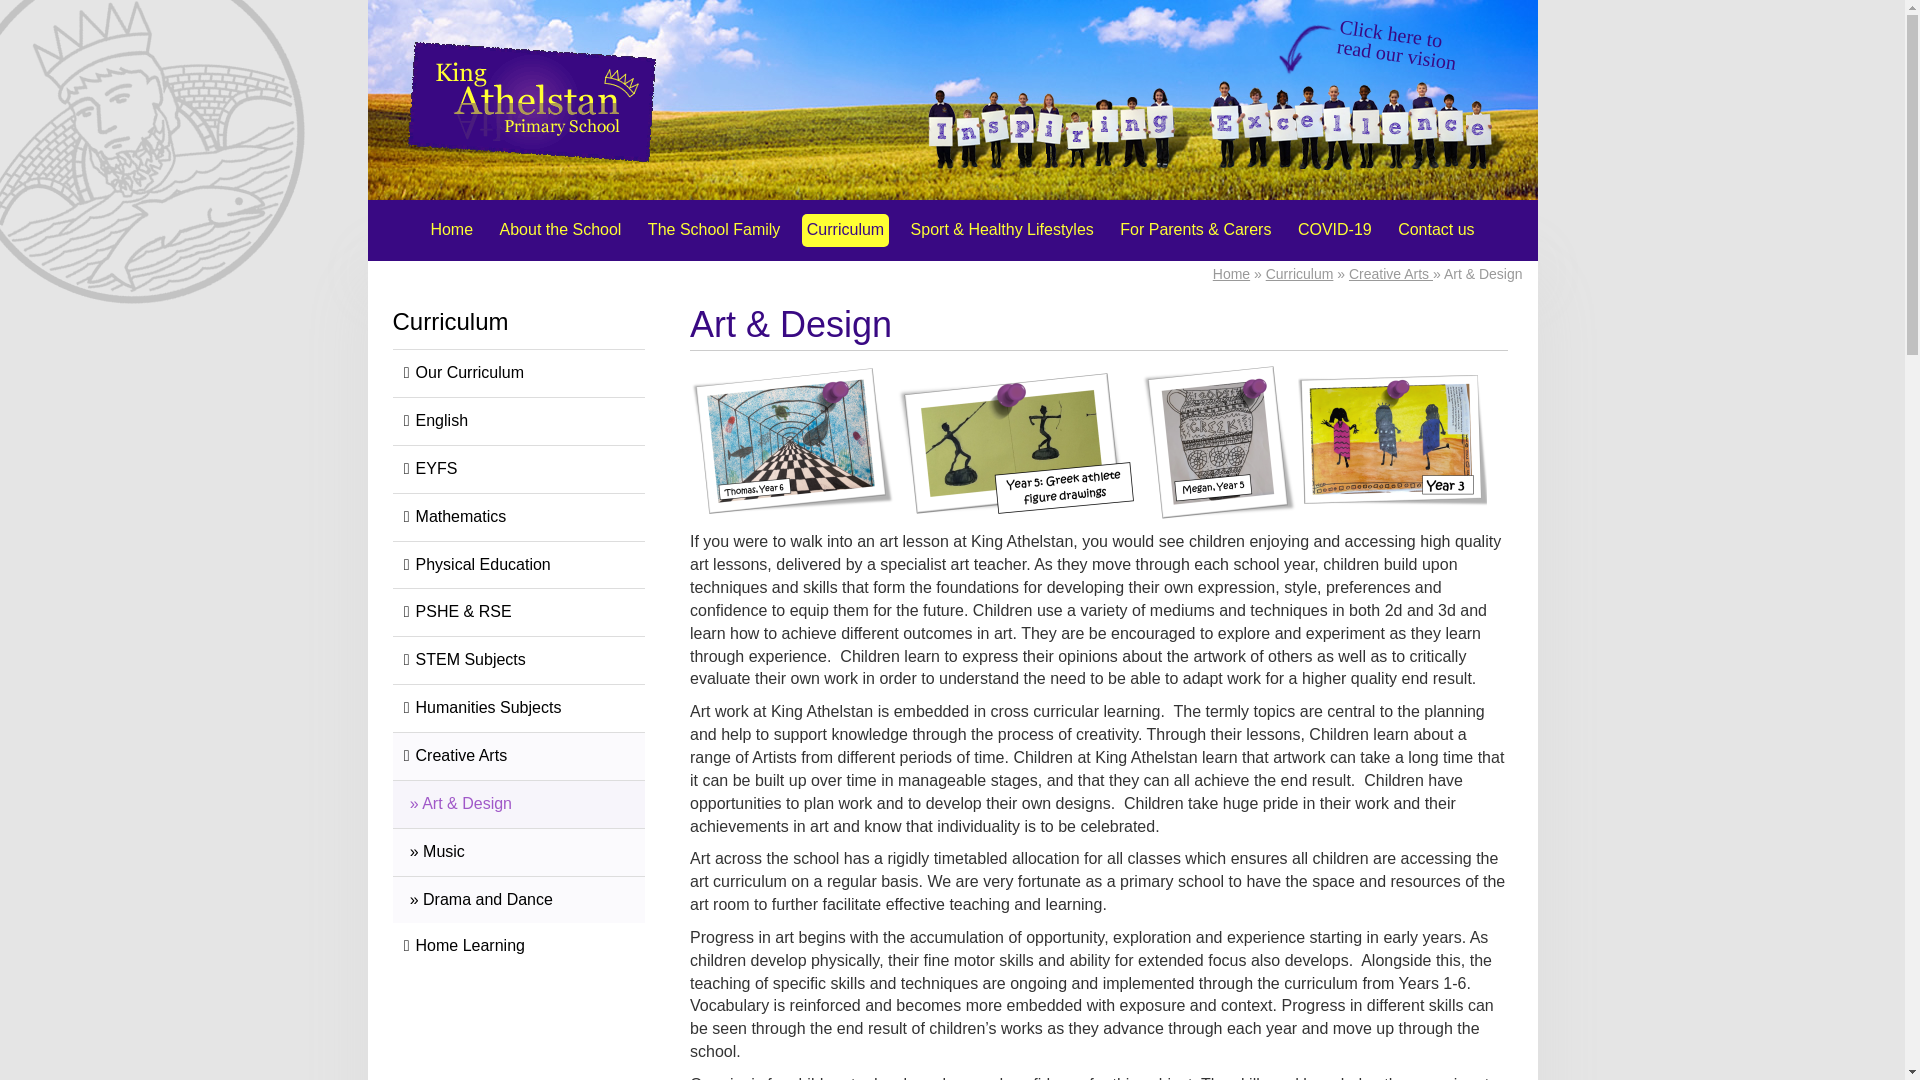 This screenshot has width=1920, height=1080. What do you see at coordinates (518, 756) in the screenshot?
I see `Go to the Creative Arts  page` at bounding box center [518, 756].